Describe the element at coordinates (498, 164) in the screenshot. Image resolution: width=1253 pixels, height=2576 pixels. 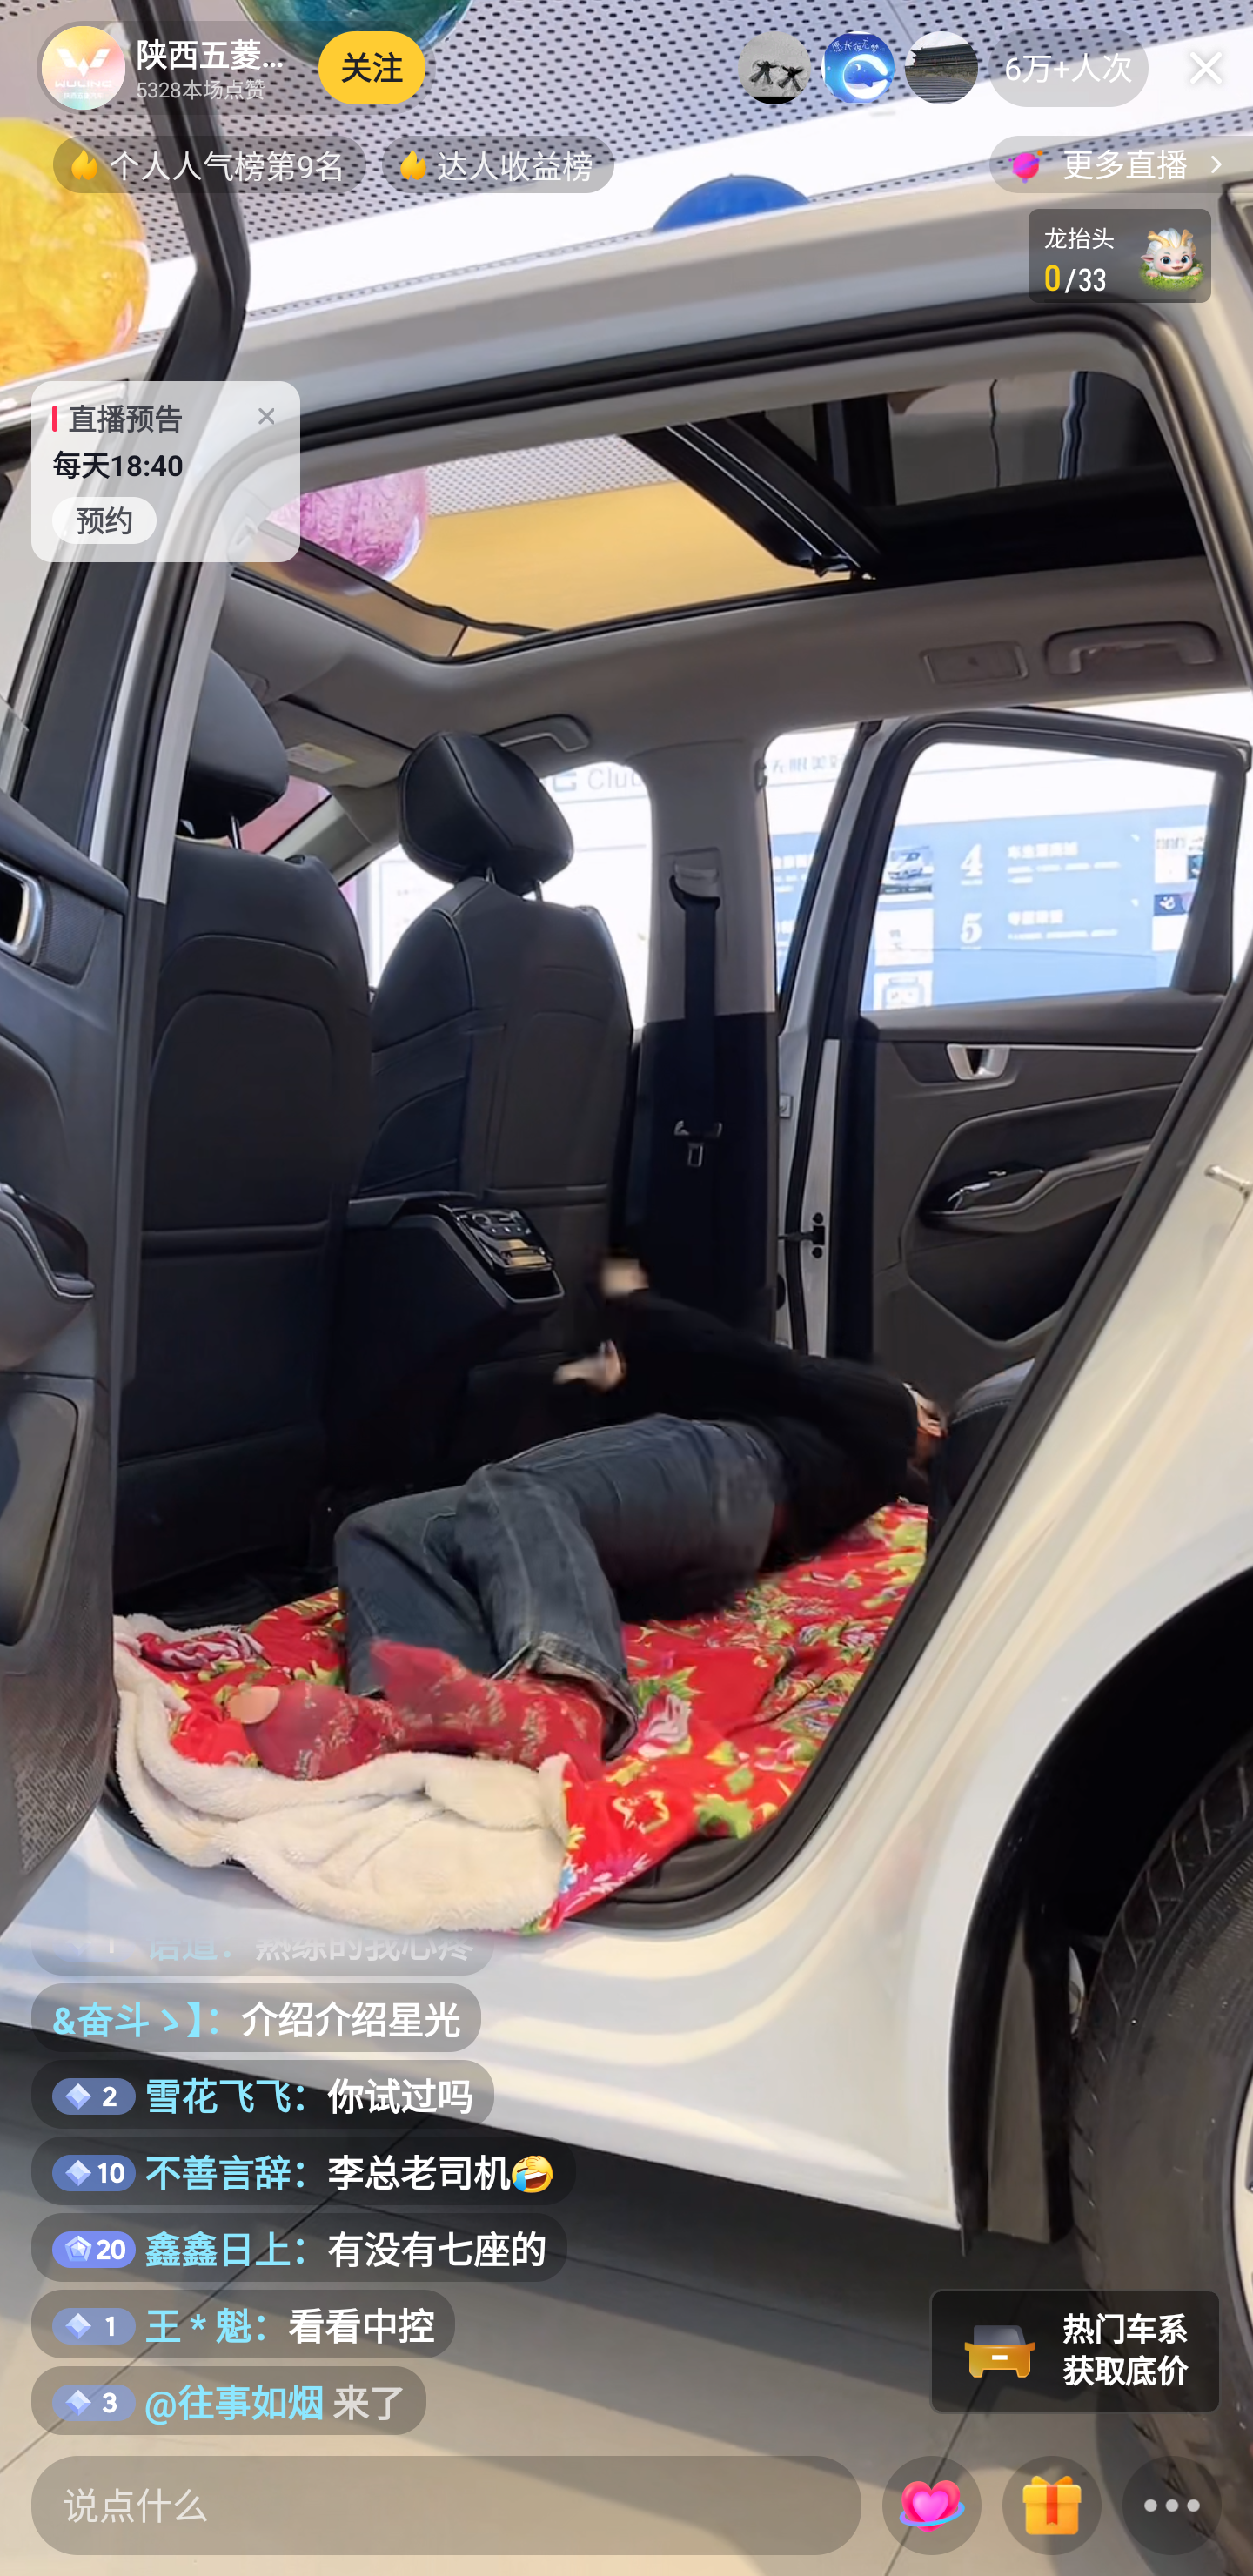
I see `达人收益榜，按钮` at that location.